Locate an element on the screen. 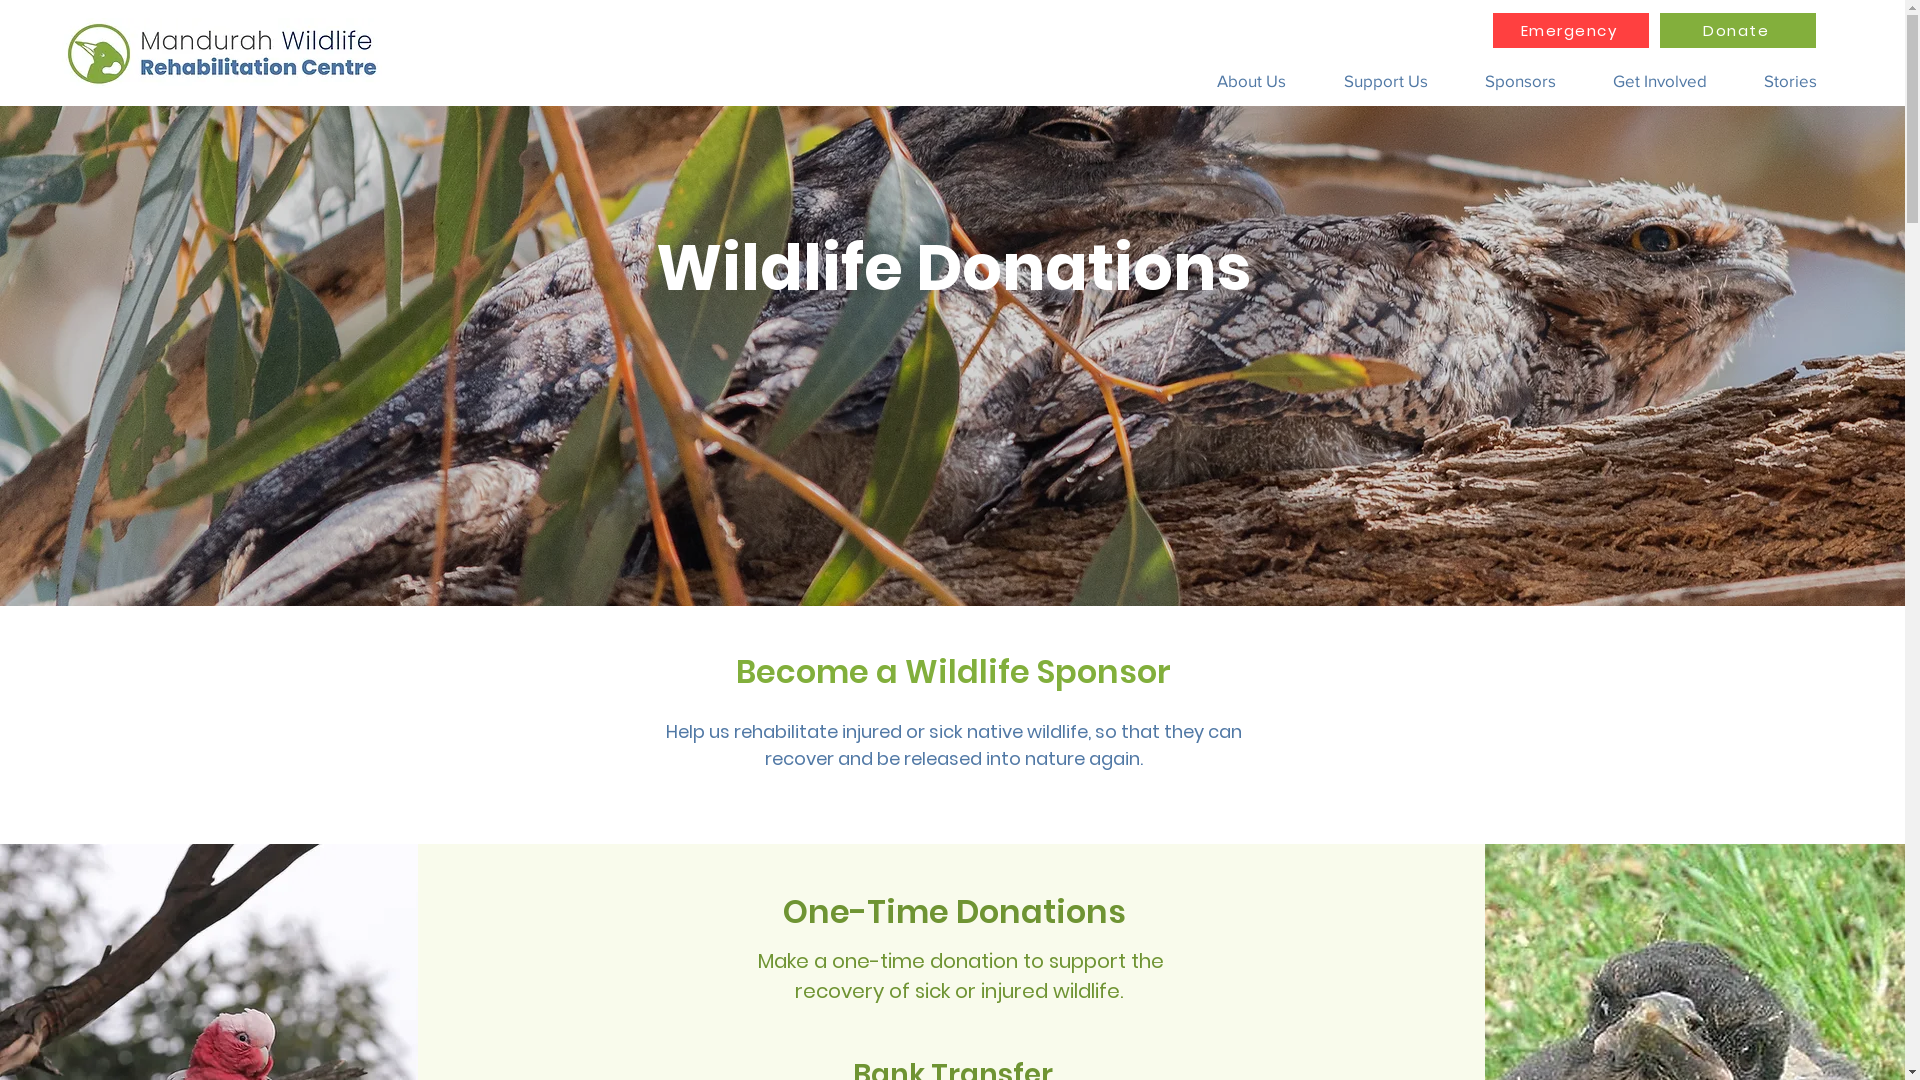 This screenshot has height=1080, width=1920. Emergency is located at coordinates (1571, 30).